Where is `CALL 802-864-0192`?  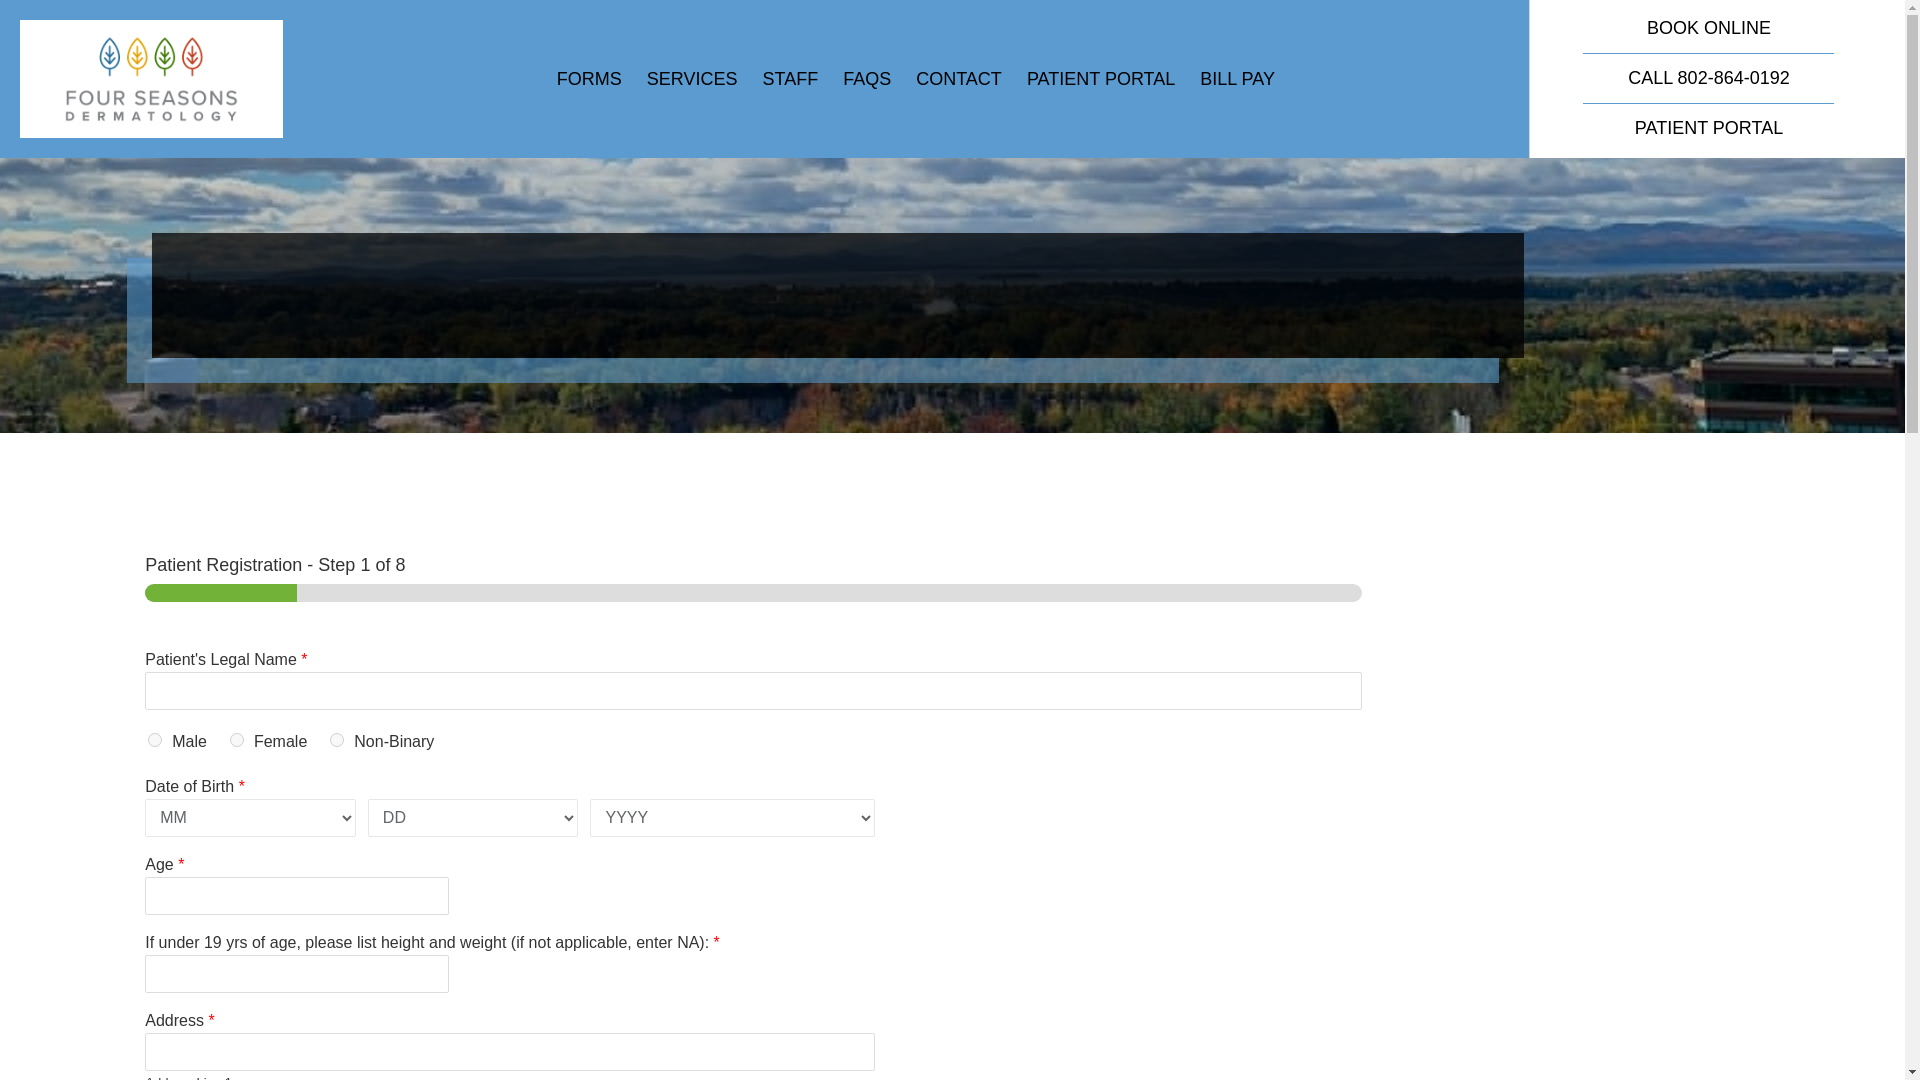 CALL 802-864-0192 is located at coordinates (1708, 78).